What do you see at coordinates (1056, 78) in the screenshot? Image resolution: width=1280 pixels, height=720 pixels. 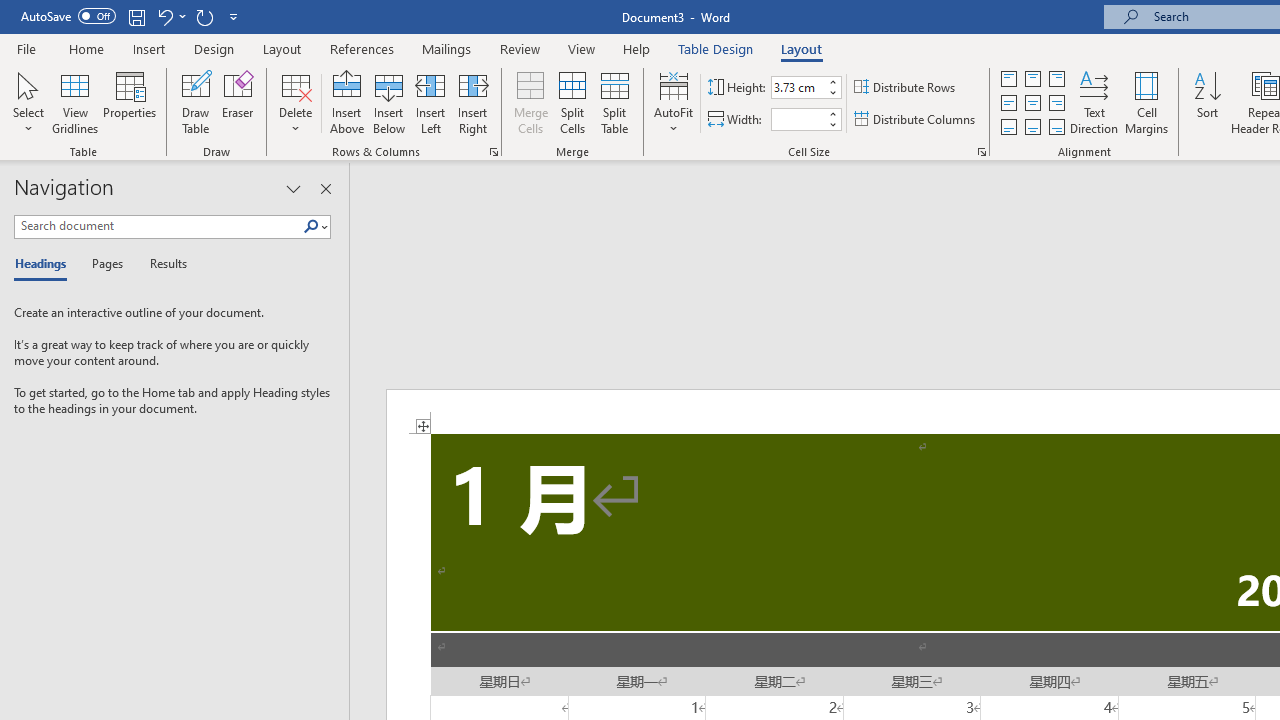 I see `Align Top Right` at bounding box center [1056, 78].